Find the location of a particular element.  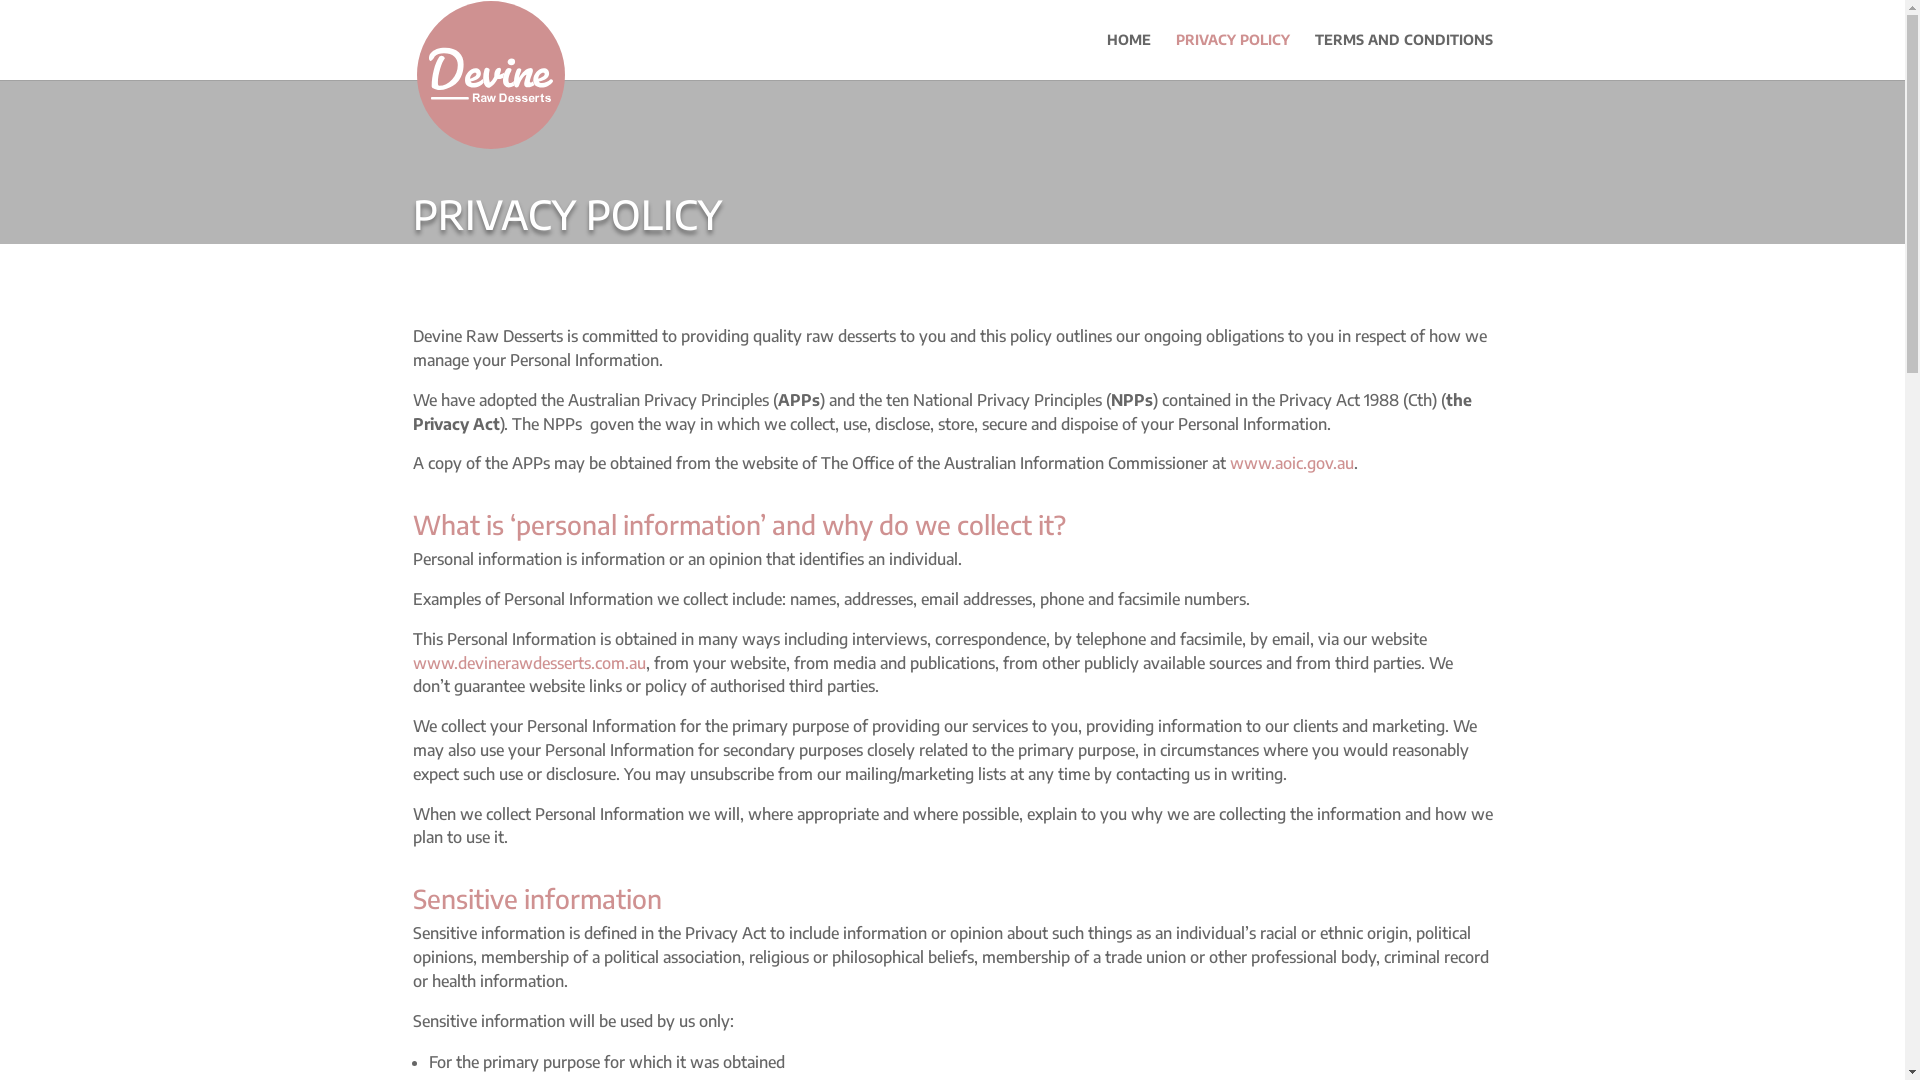

PRIVACY POLICY is located at coordinates (1233, 56).